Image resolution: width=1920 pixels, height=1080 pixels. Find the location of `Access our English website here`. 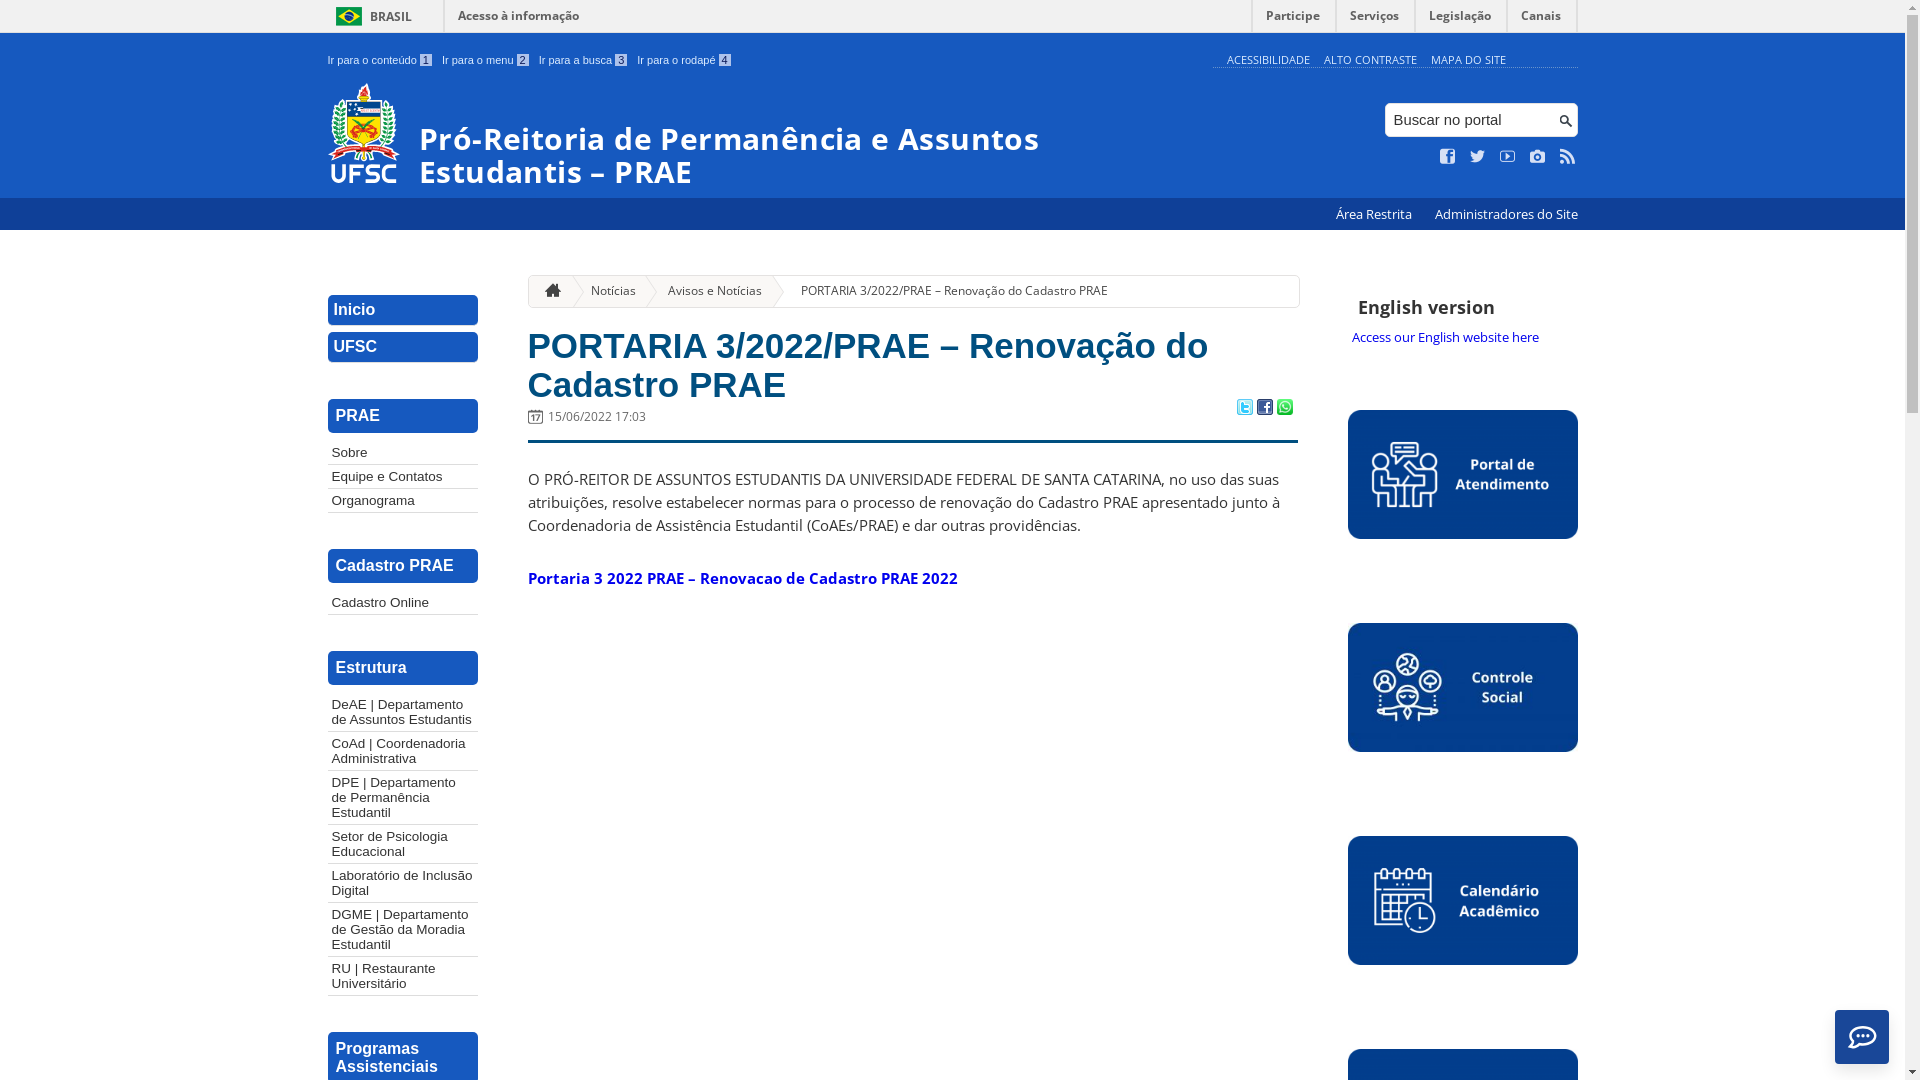

Access our English website here is located at coordinates (1463, 337).